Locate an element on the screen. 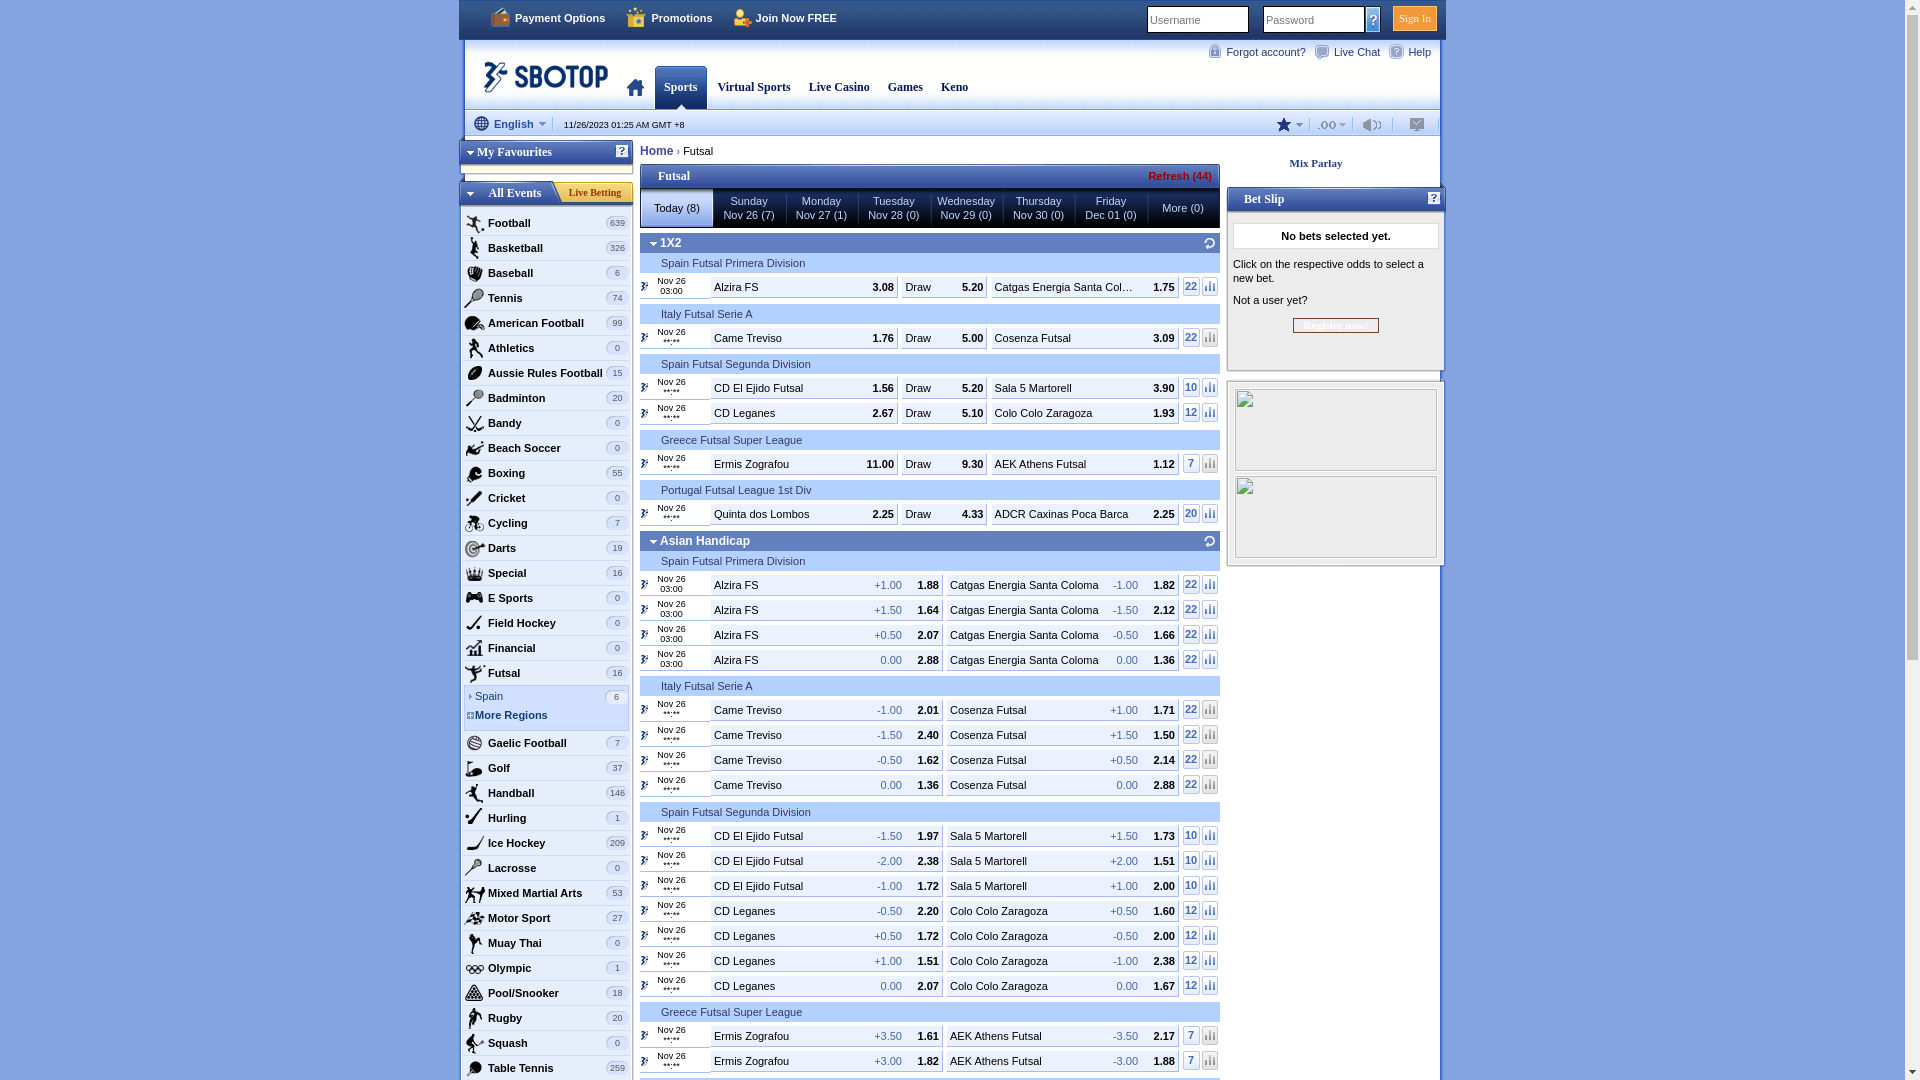 This screenshot has width=1920, height=1080. Tuesday
Nov 28 (0) is located at coordinates (894, 208).